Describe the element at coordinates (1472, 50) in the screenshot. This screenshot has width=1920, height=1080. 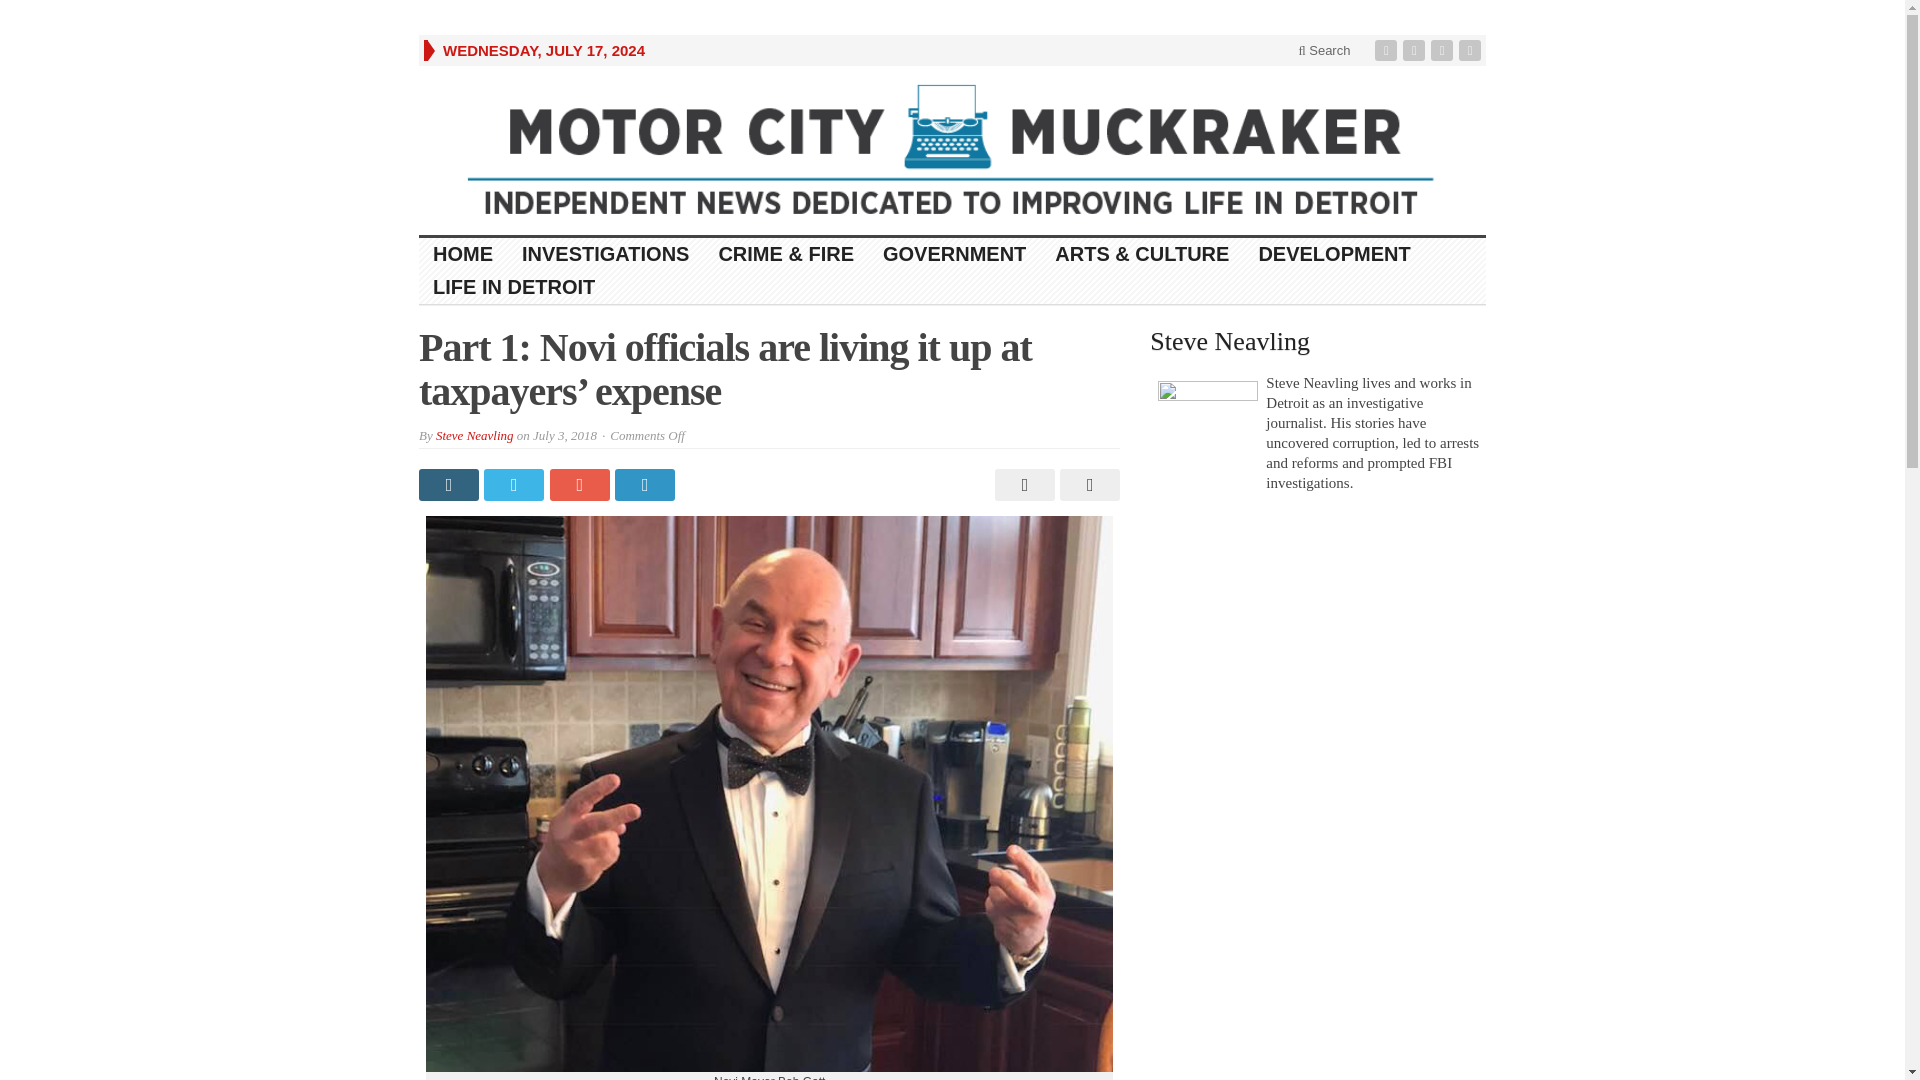
I see `Site feed` at that location.